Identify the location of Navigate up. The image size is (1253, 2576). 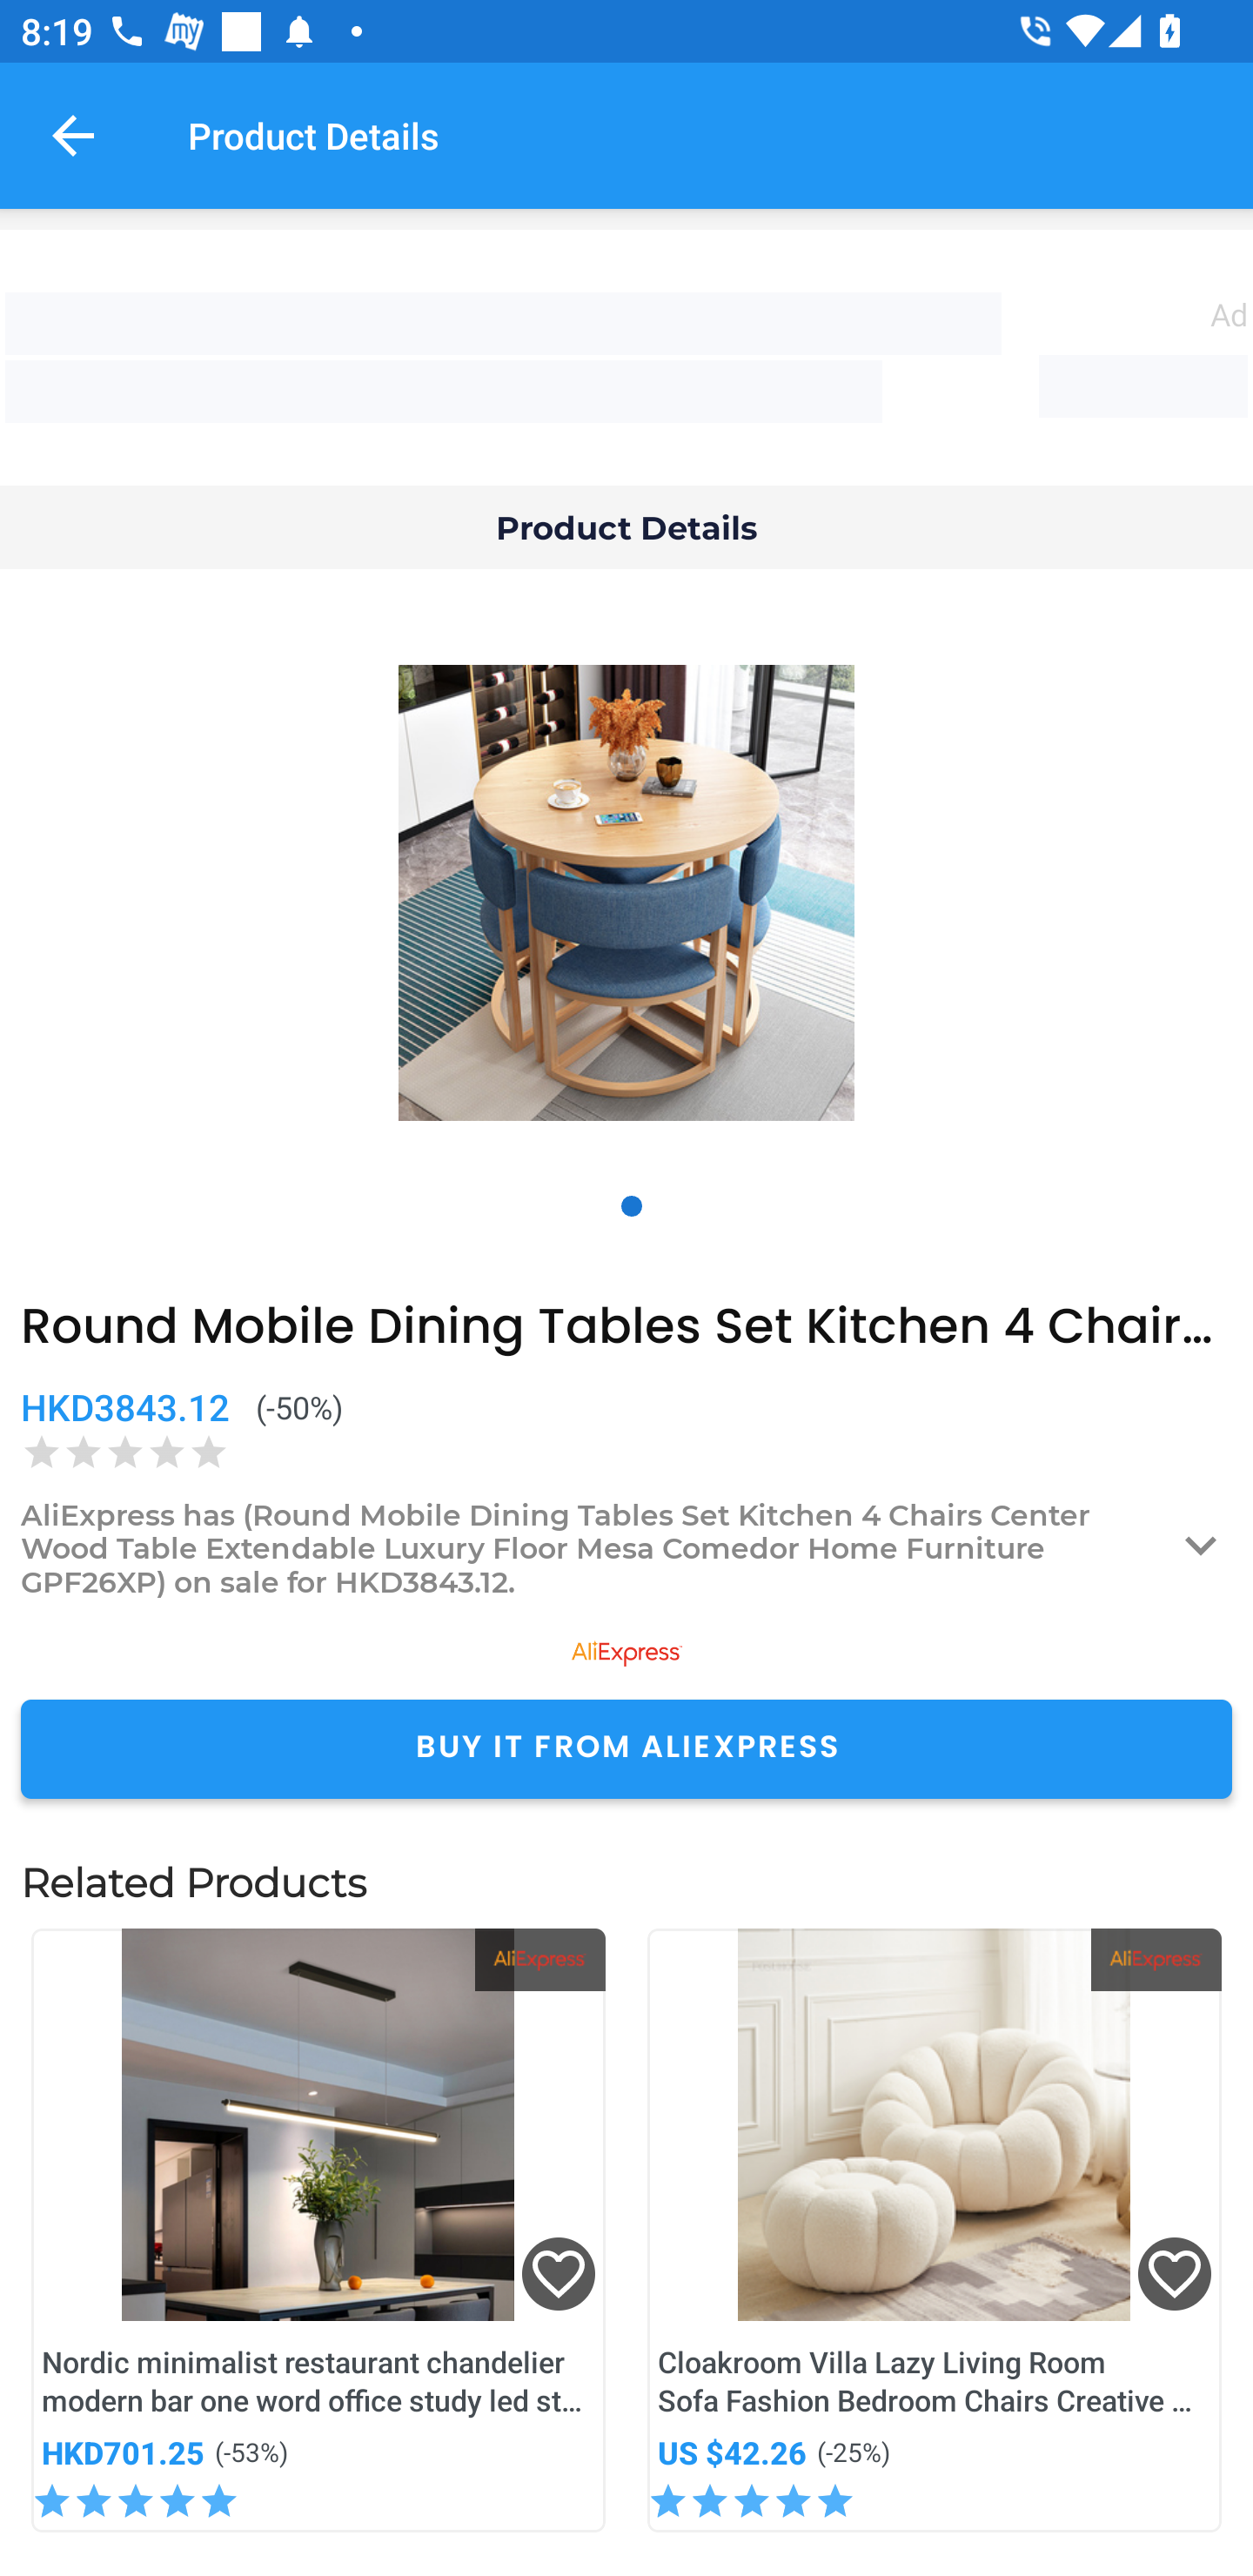
(73, 135).